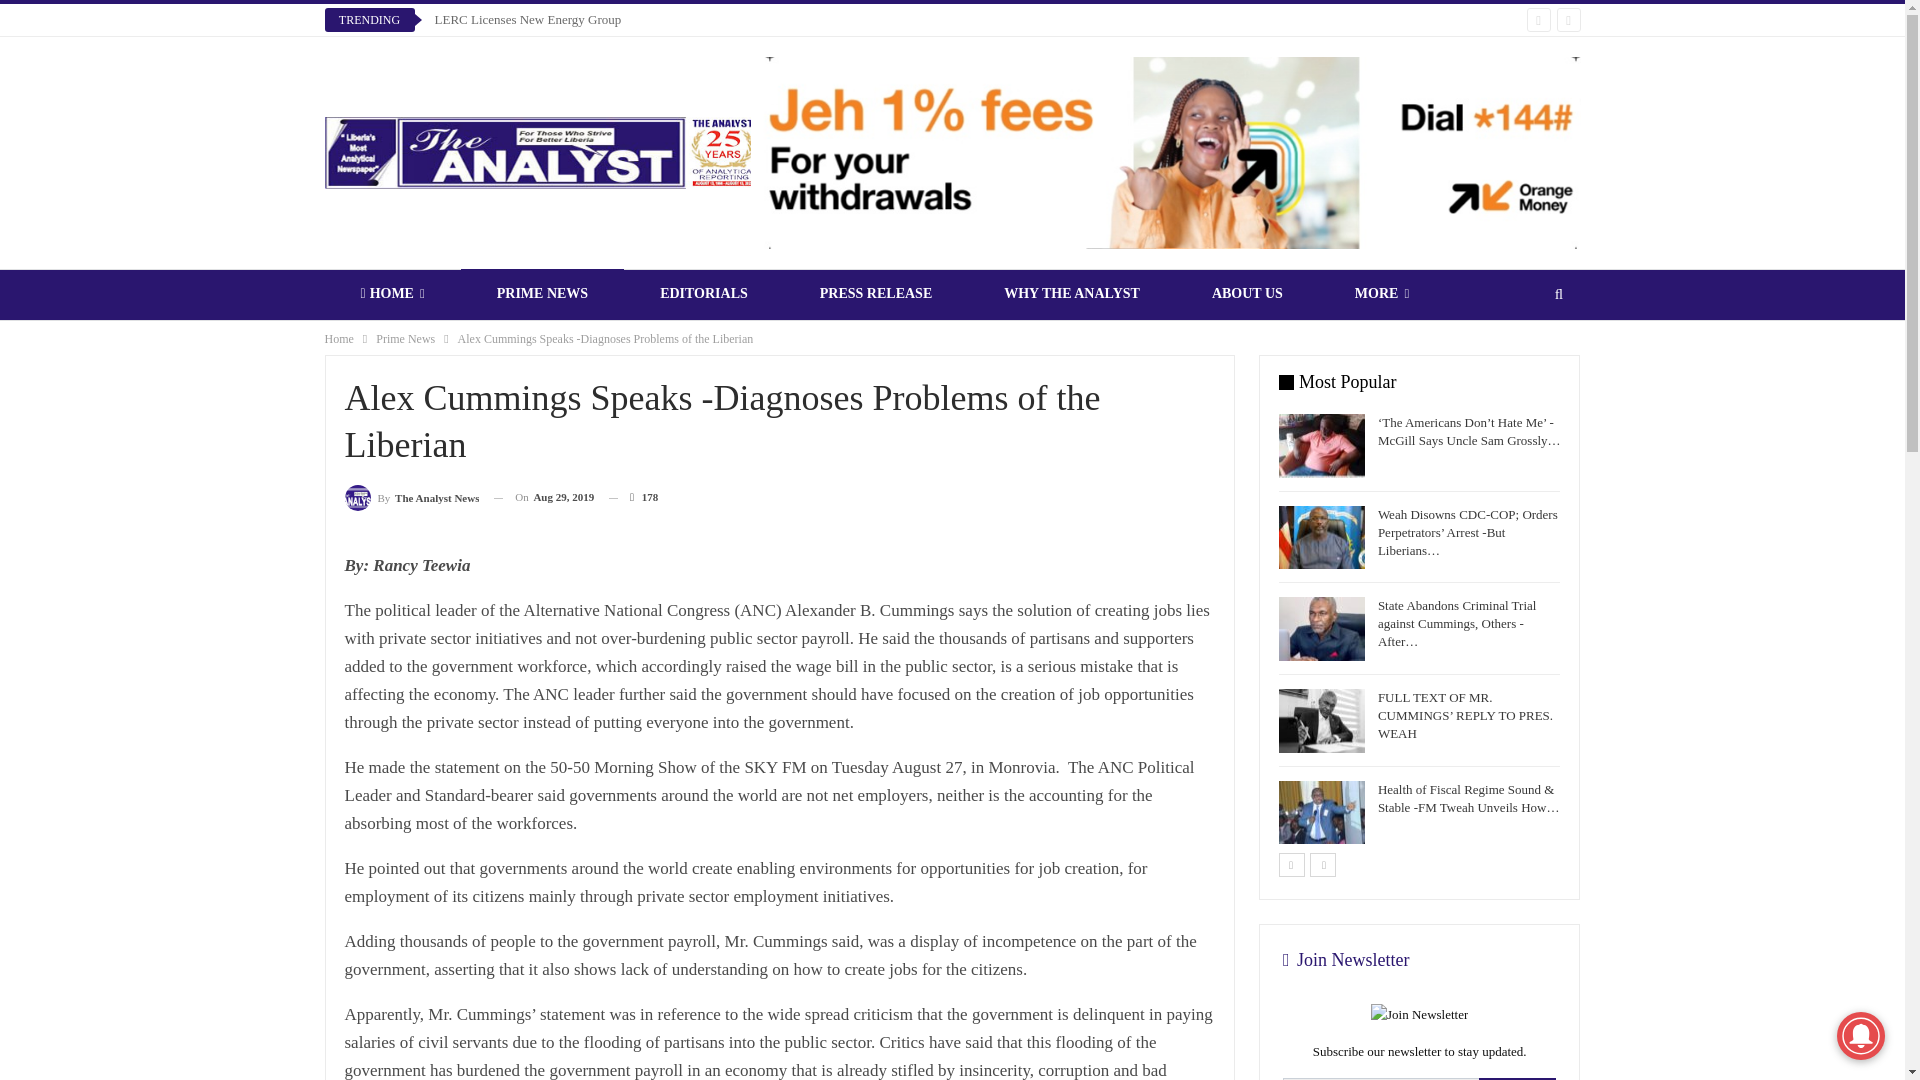 The width and height of the screenshot is (1920, 1080). I want to click on PRIME NEWS, so click(542, 293).